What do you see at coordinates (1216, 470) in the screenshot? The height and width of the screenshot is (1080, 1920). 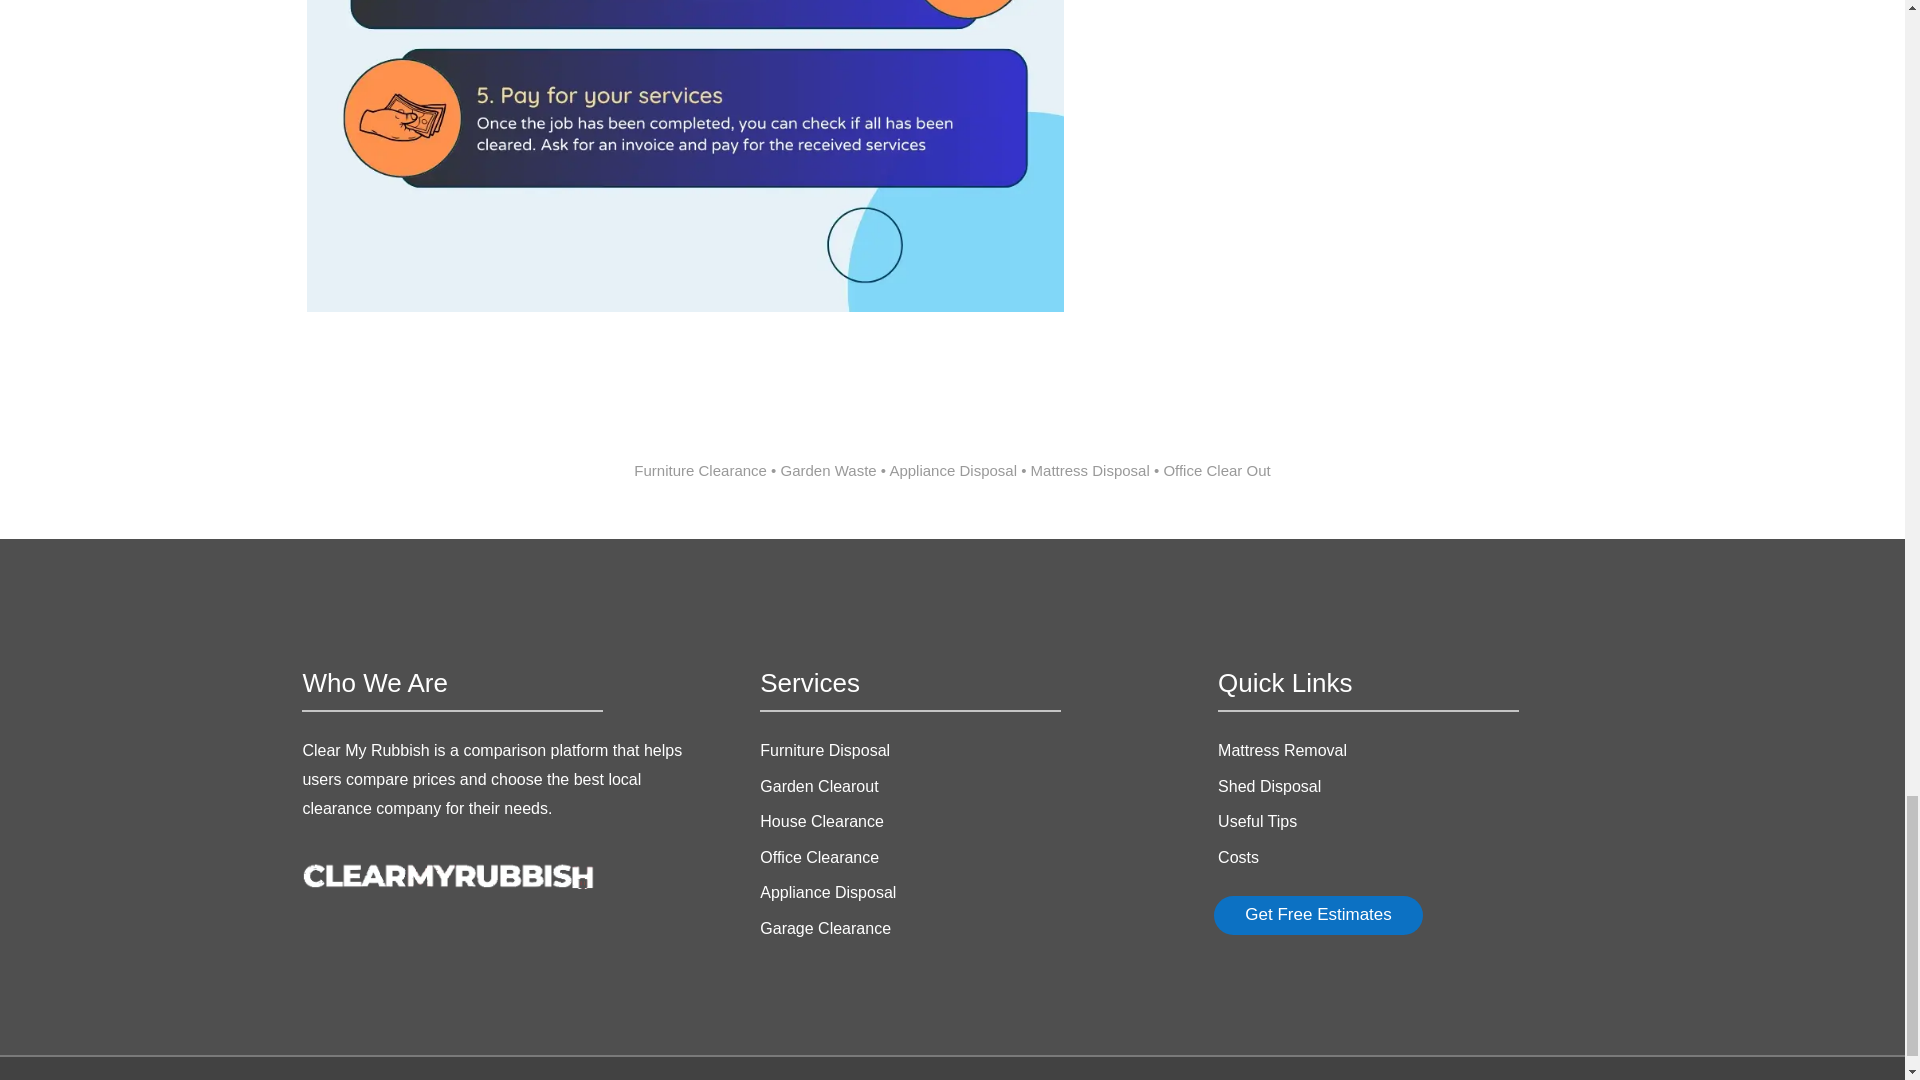 I see `Office Clear Out` at bounding box center [1216, 470].